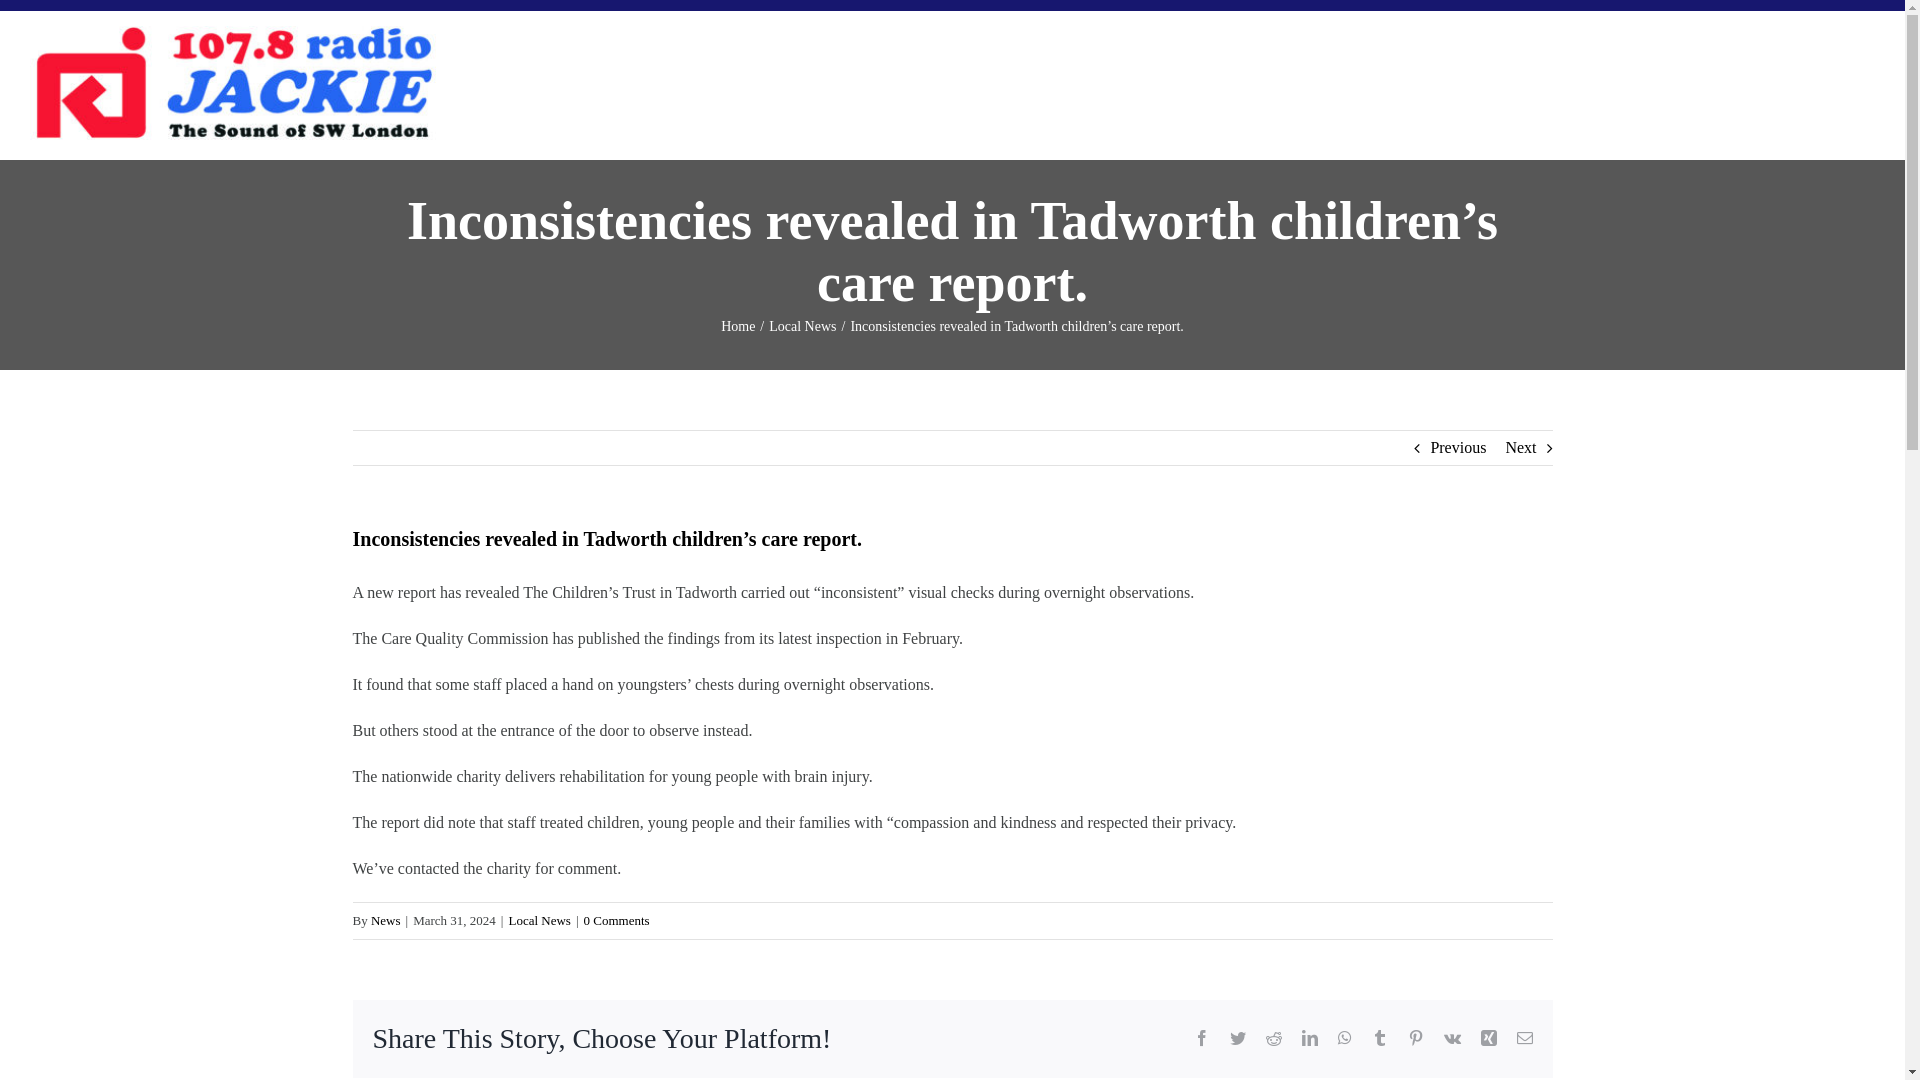 The image size is (1920, 1080). Describe the element at coordinates (1452, 1038) in the screenshot. I see `Vk` at that location.